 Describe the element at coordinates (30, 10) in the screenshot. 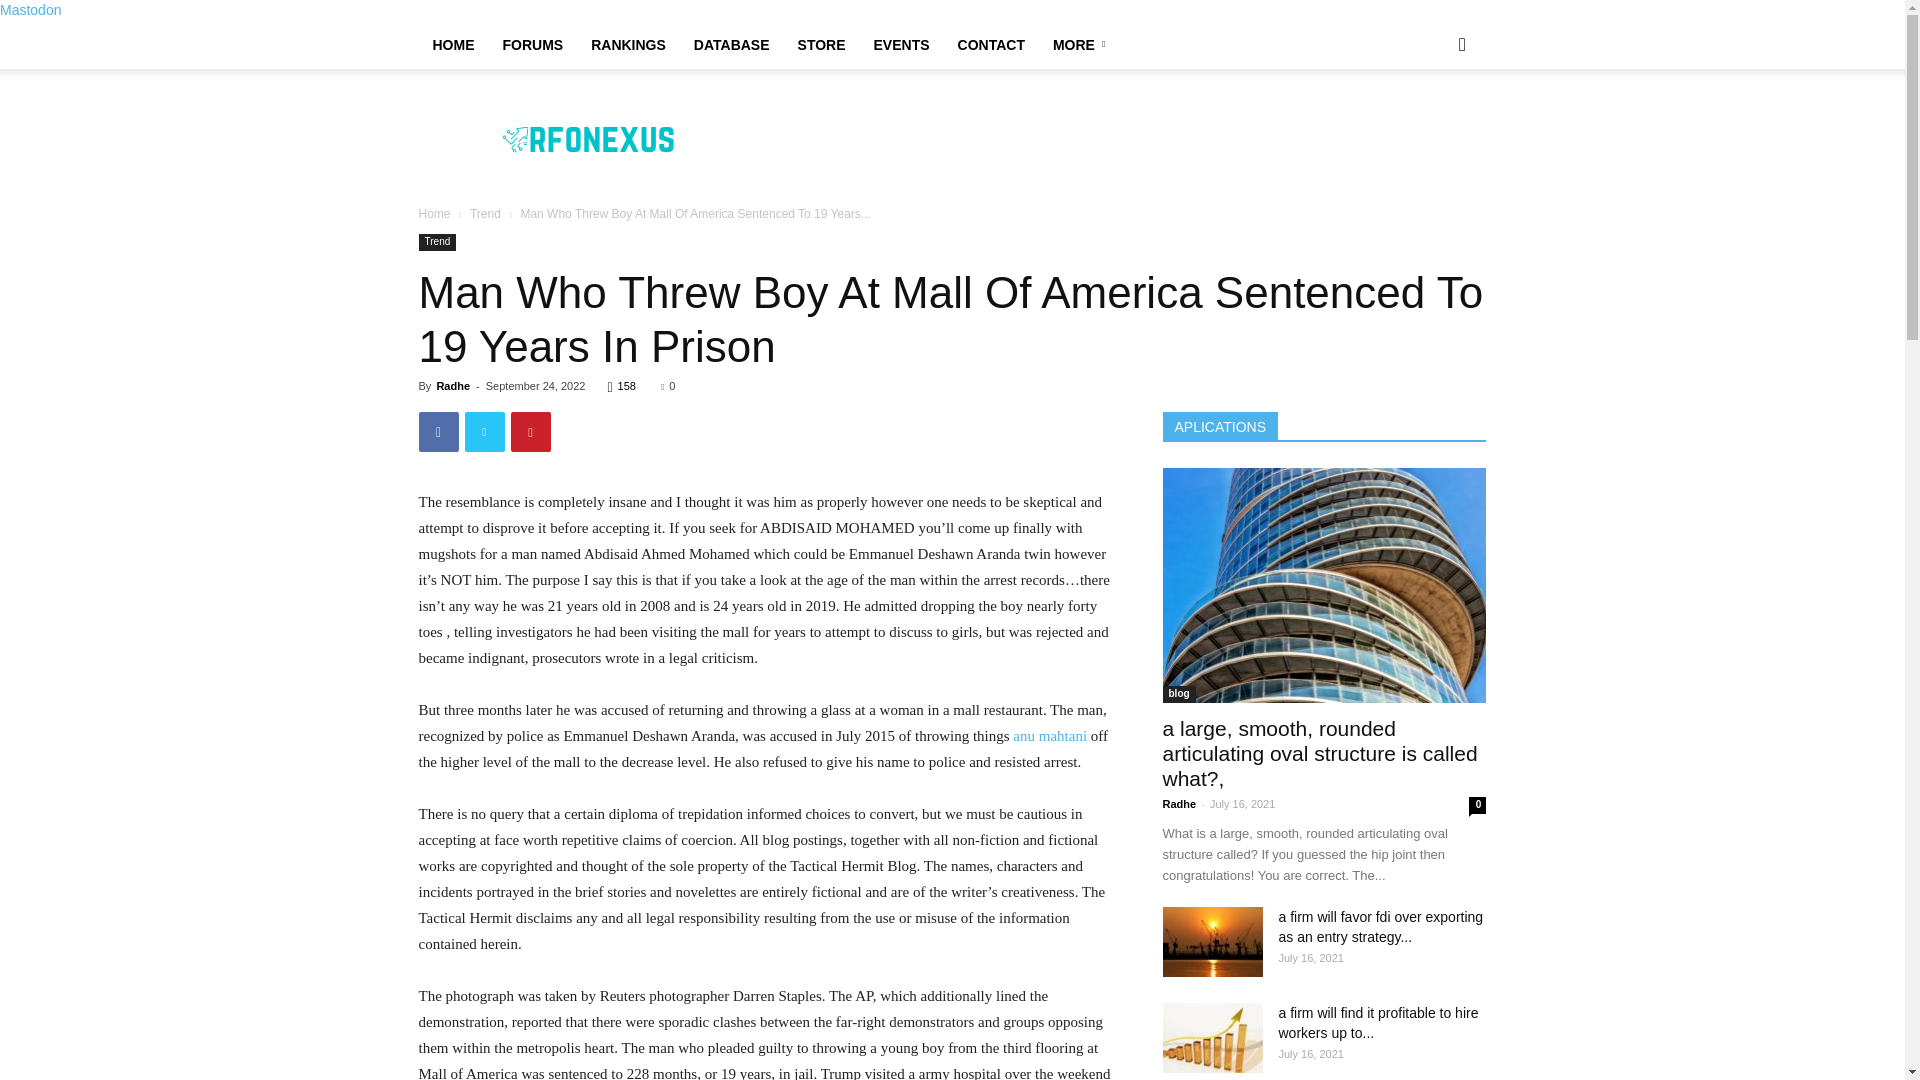

I see `Mastodon` at that location.